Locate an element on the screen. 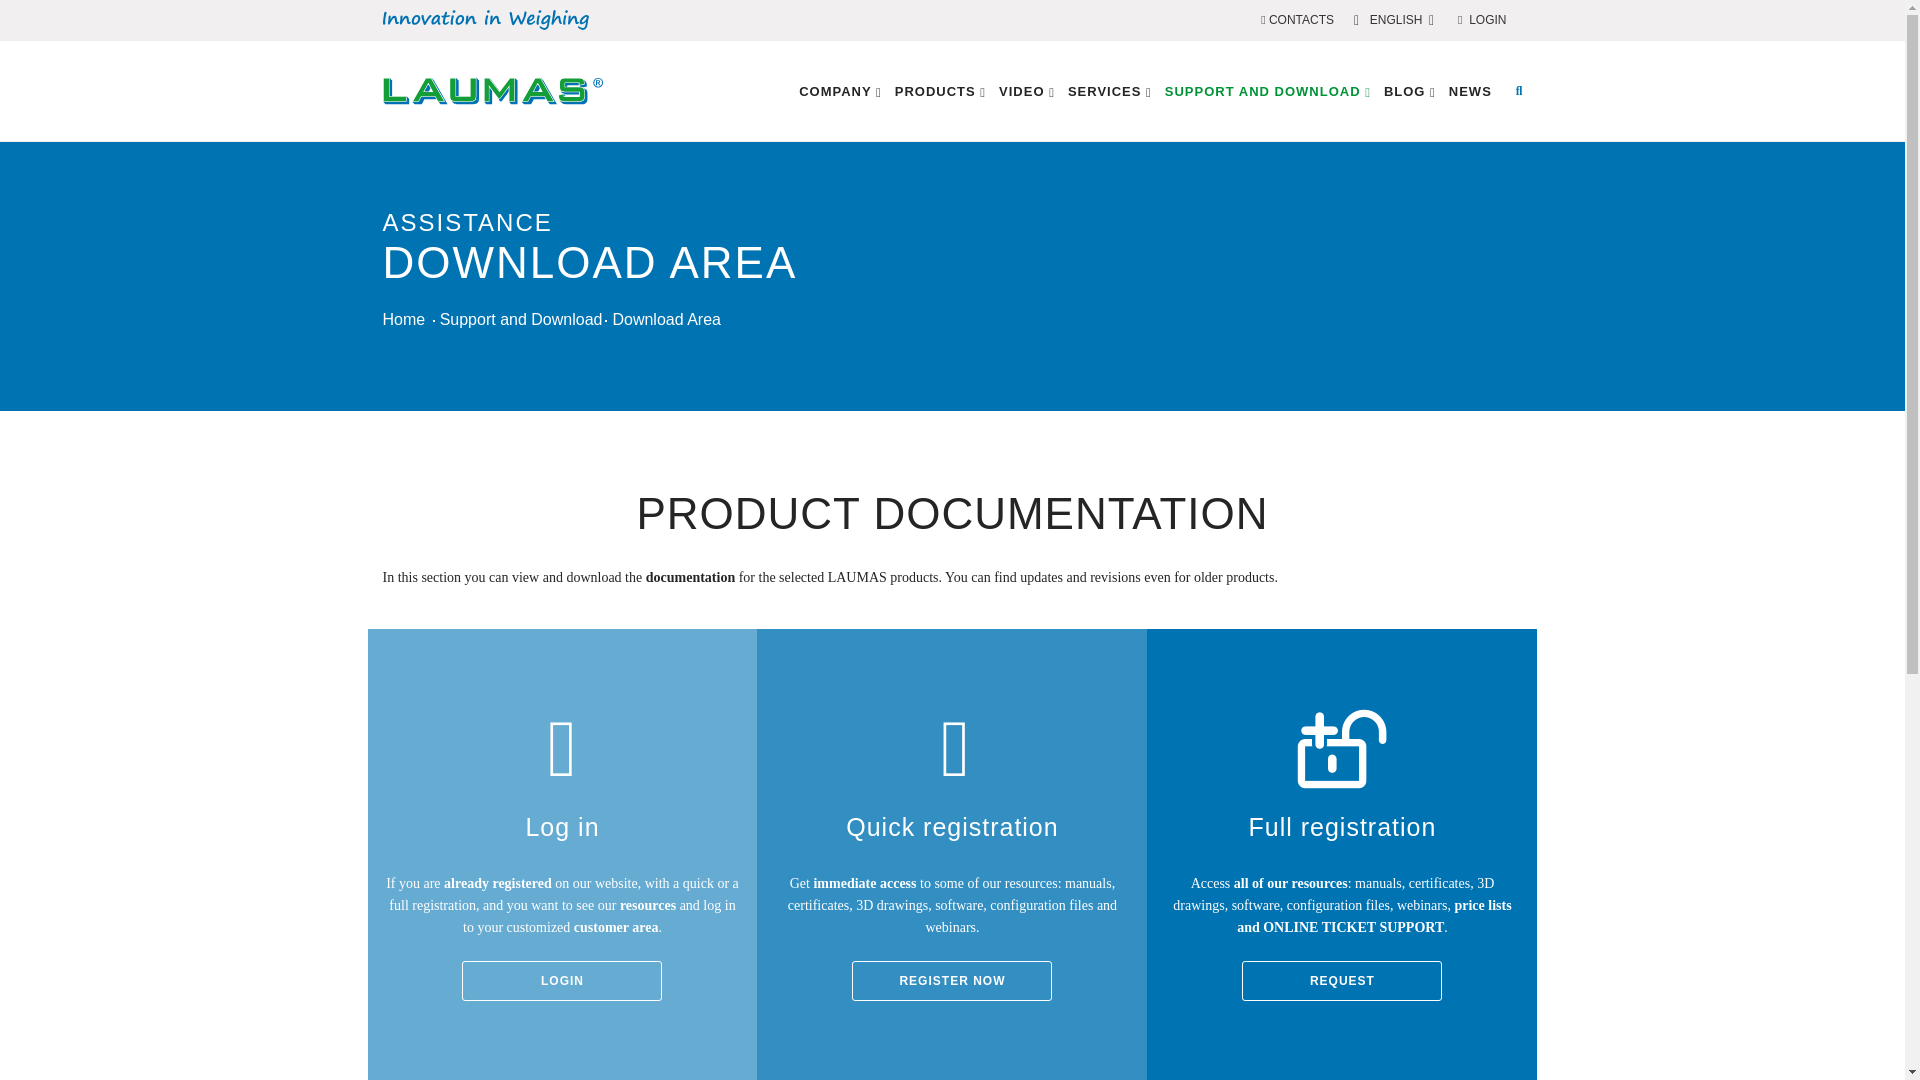  CONTACTS is located at coordinates (1298, 20).